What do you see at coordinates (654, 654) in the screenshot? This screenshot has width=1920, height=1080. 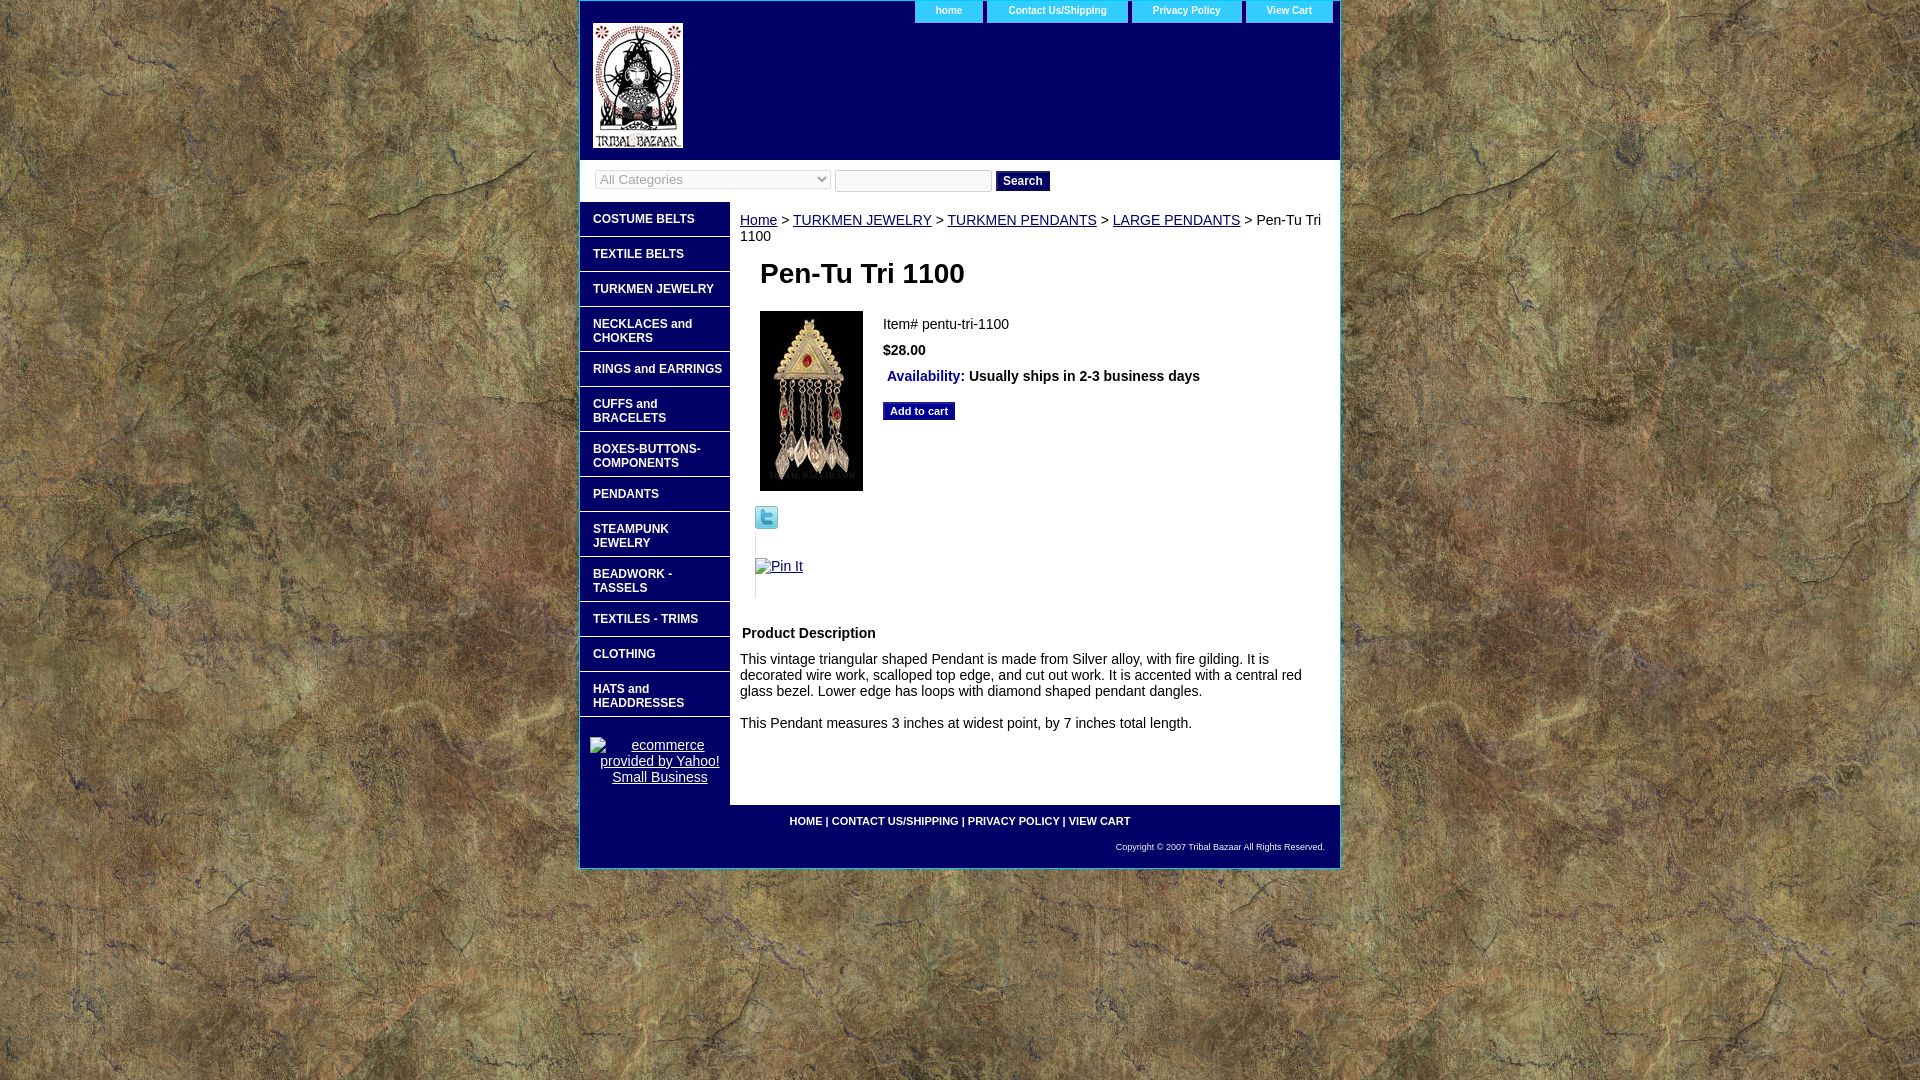 I see `CLOTHING` at bounding box center [654, 654].